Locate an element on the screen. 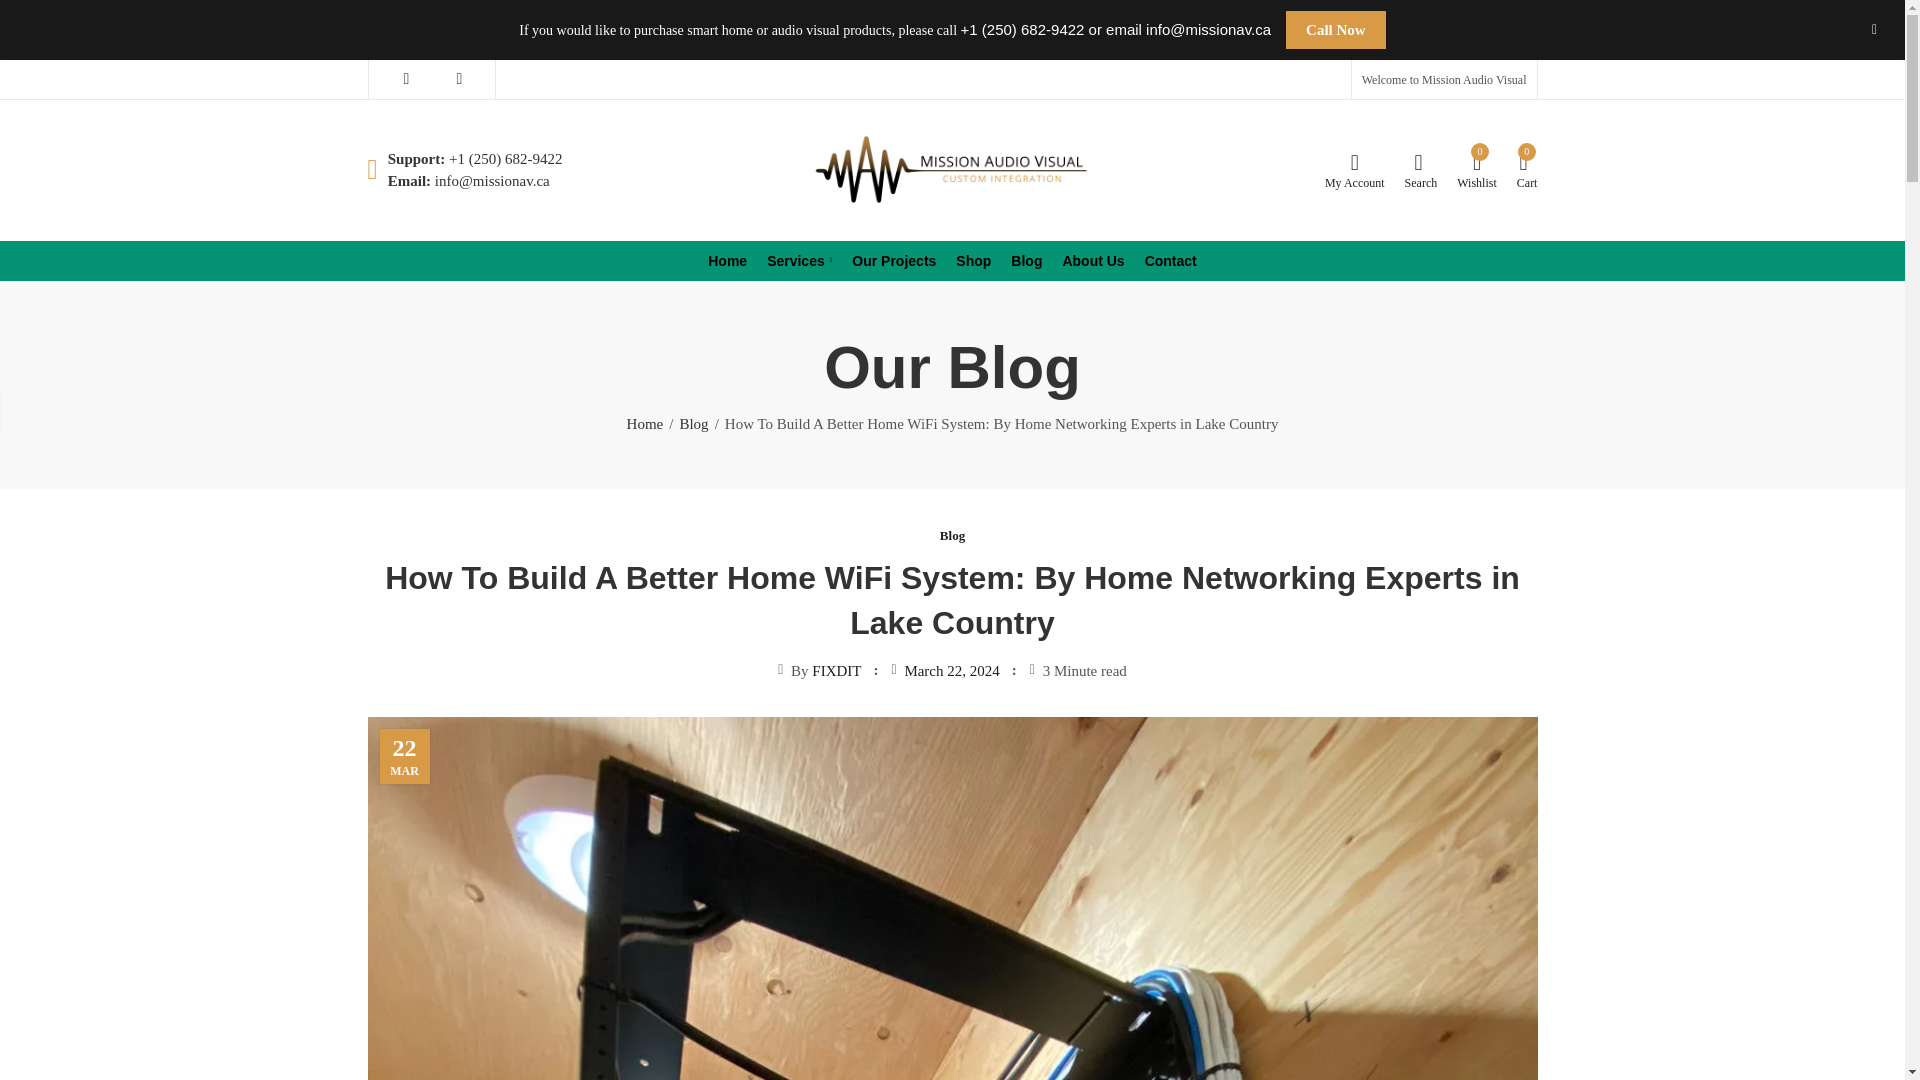 The image size is (1920, 1080). My Account is located at coordinates (973, 260).